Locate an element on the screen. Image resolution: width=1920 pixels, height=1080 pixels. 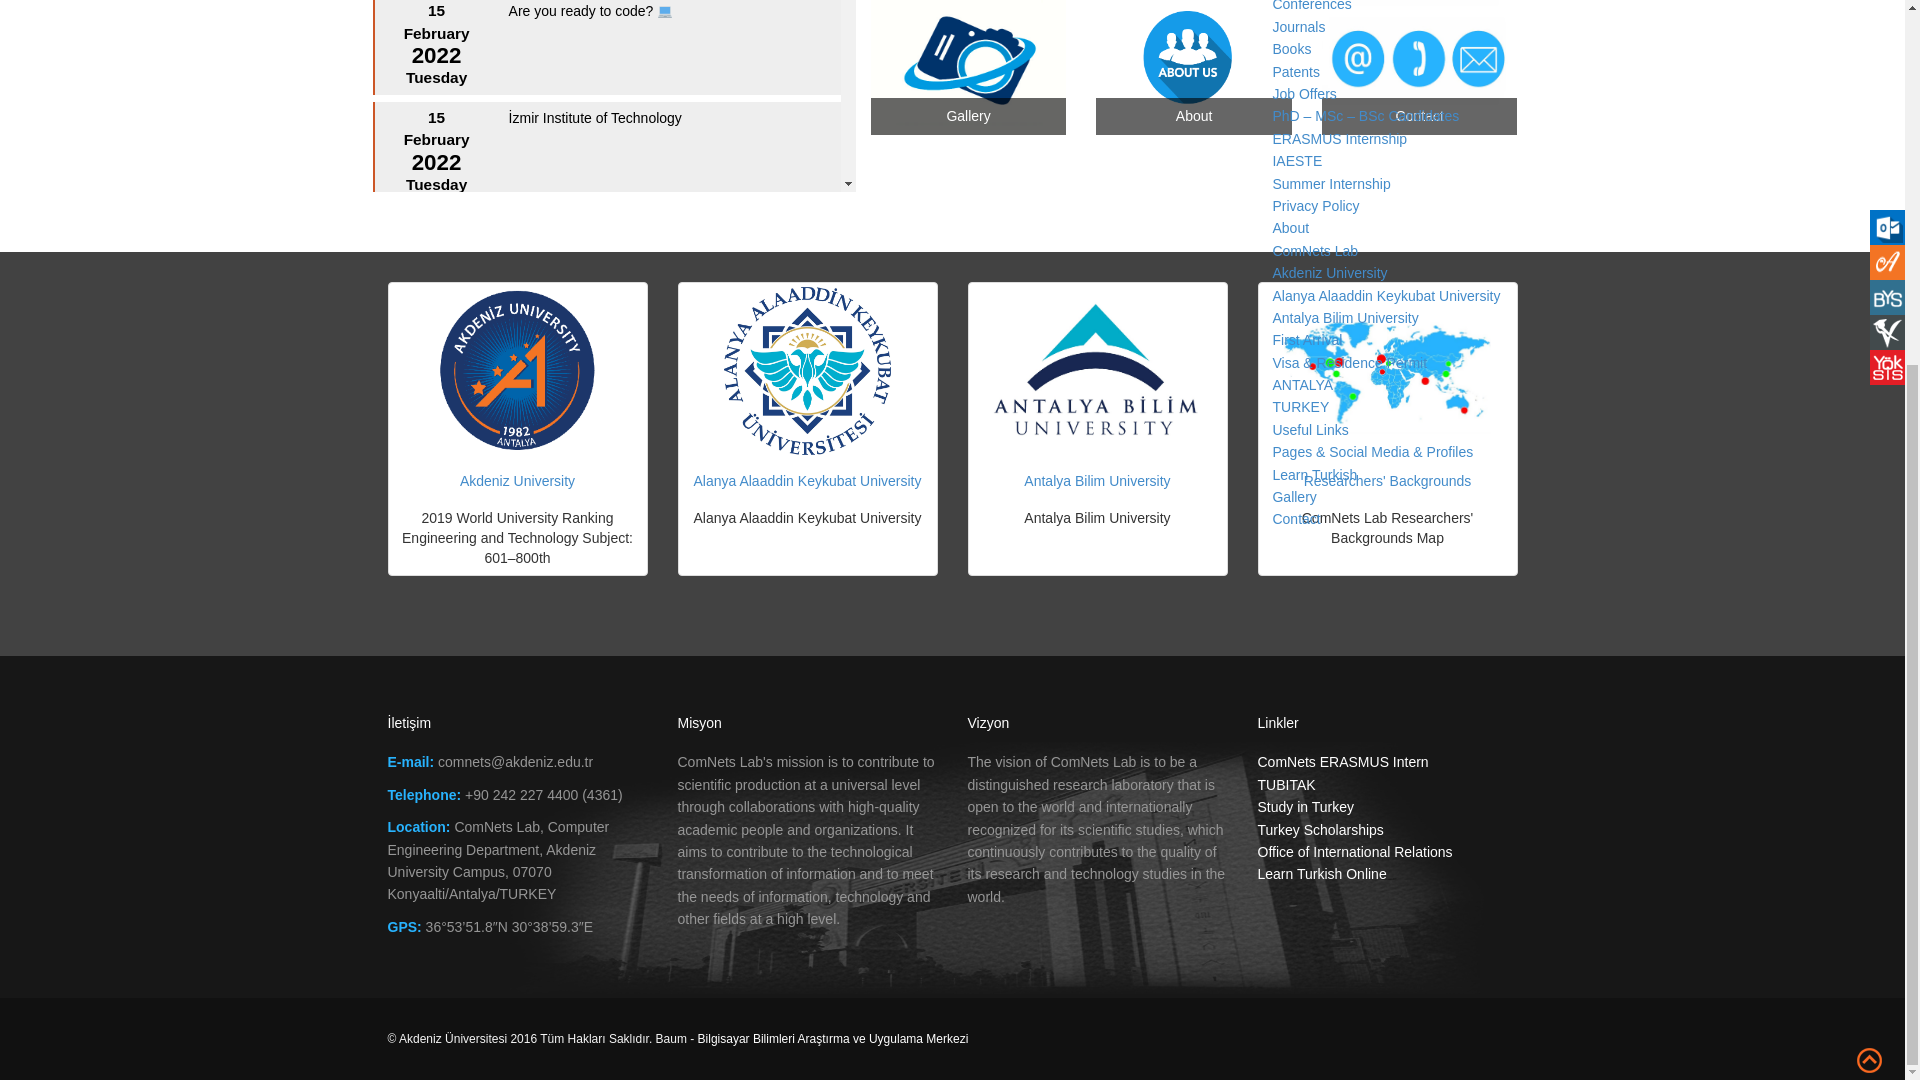
Job Offers is located at coordinates (1304, 94).